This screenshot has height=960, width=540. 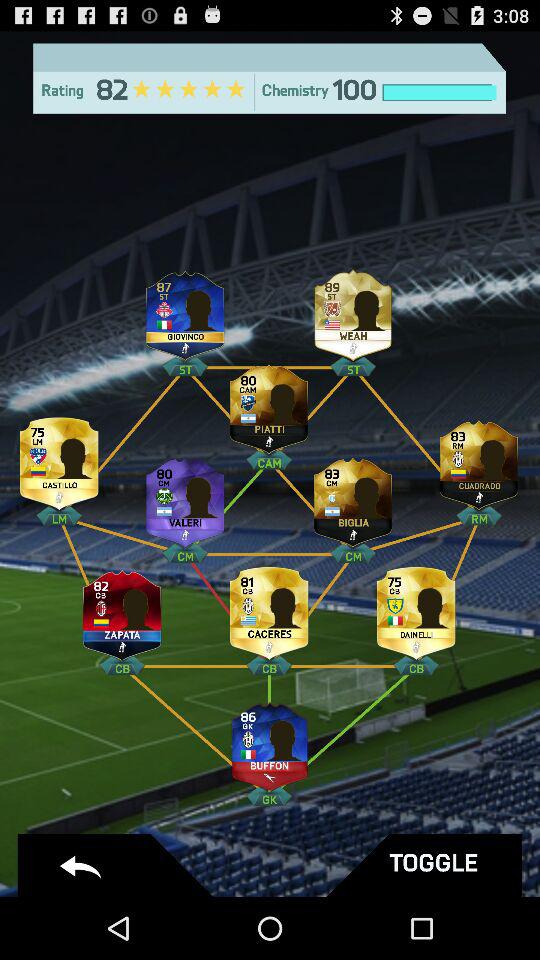 What do you see at coordinates (479, 460) in the screenshot?
I see `select right midfielder` at bounding box center [479, 460].